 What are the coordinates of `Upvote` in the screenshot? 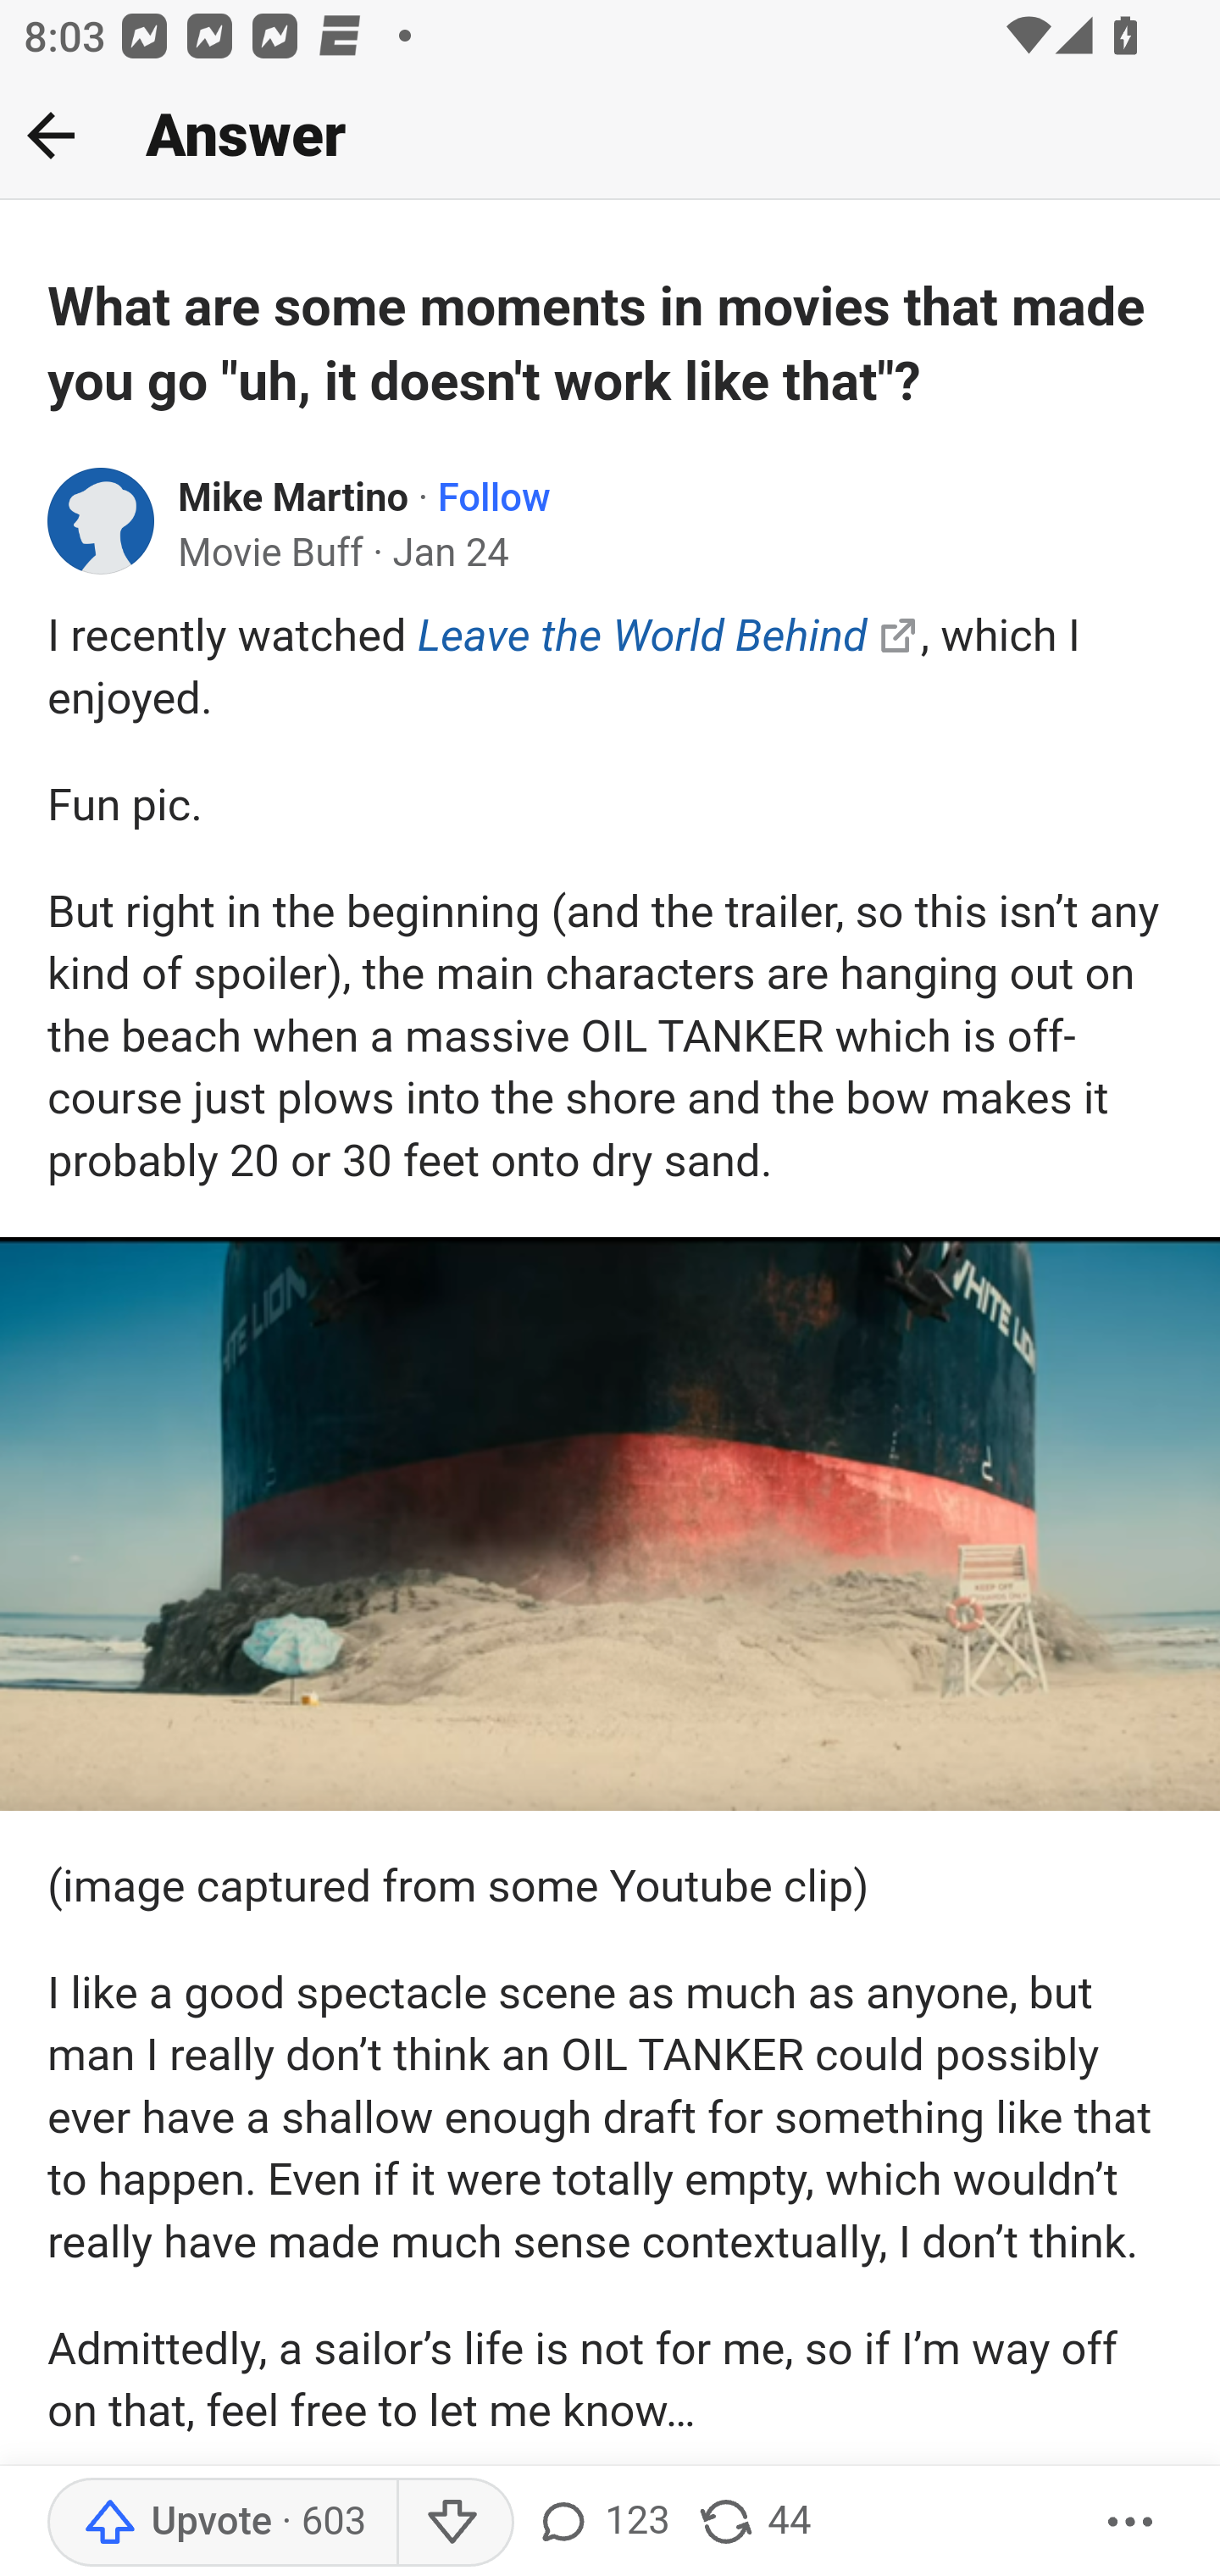 It's located at (222, 2523).